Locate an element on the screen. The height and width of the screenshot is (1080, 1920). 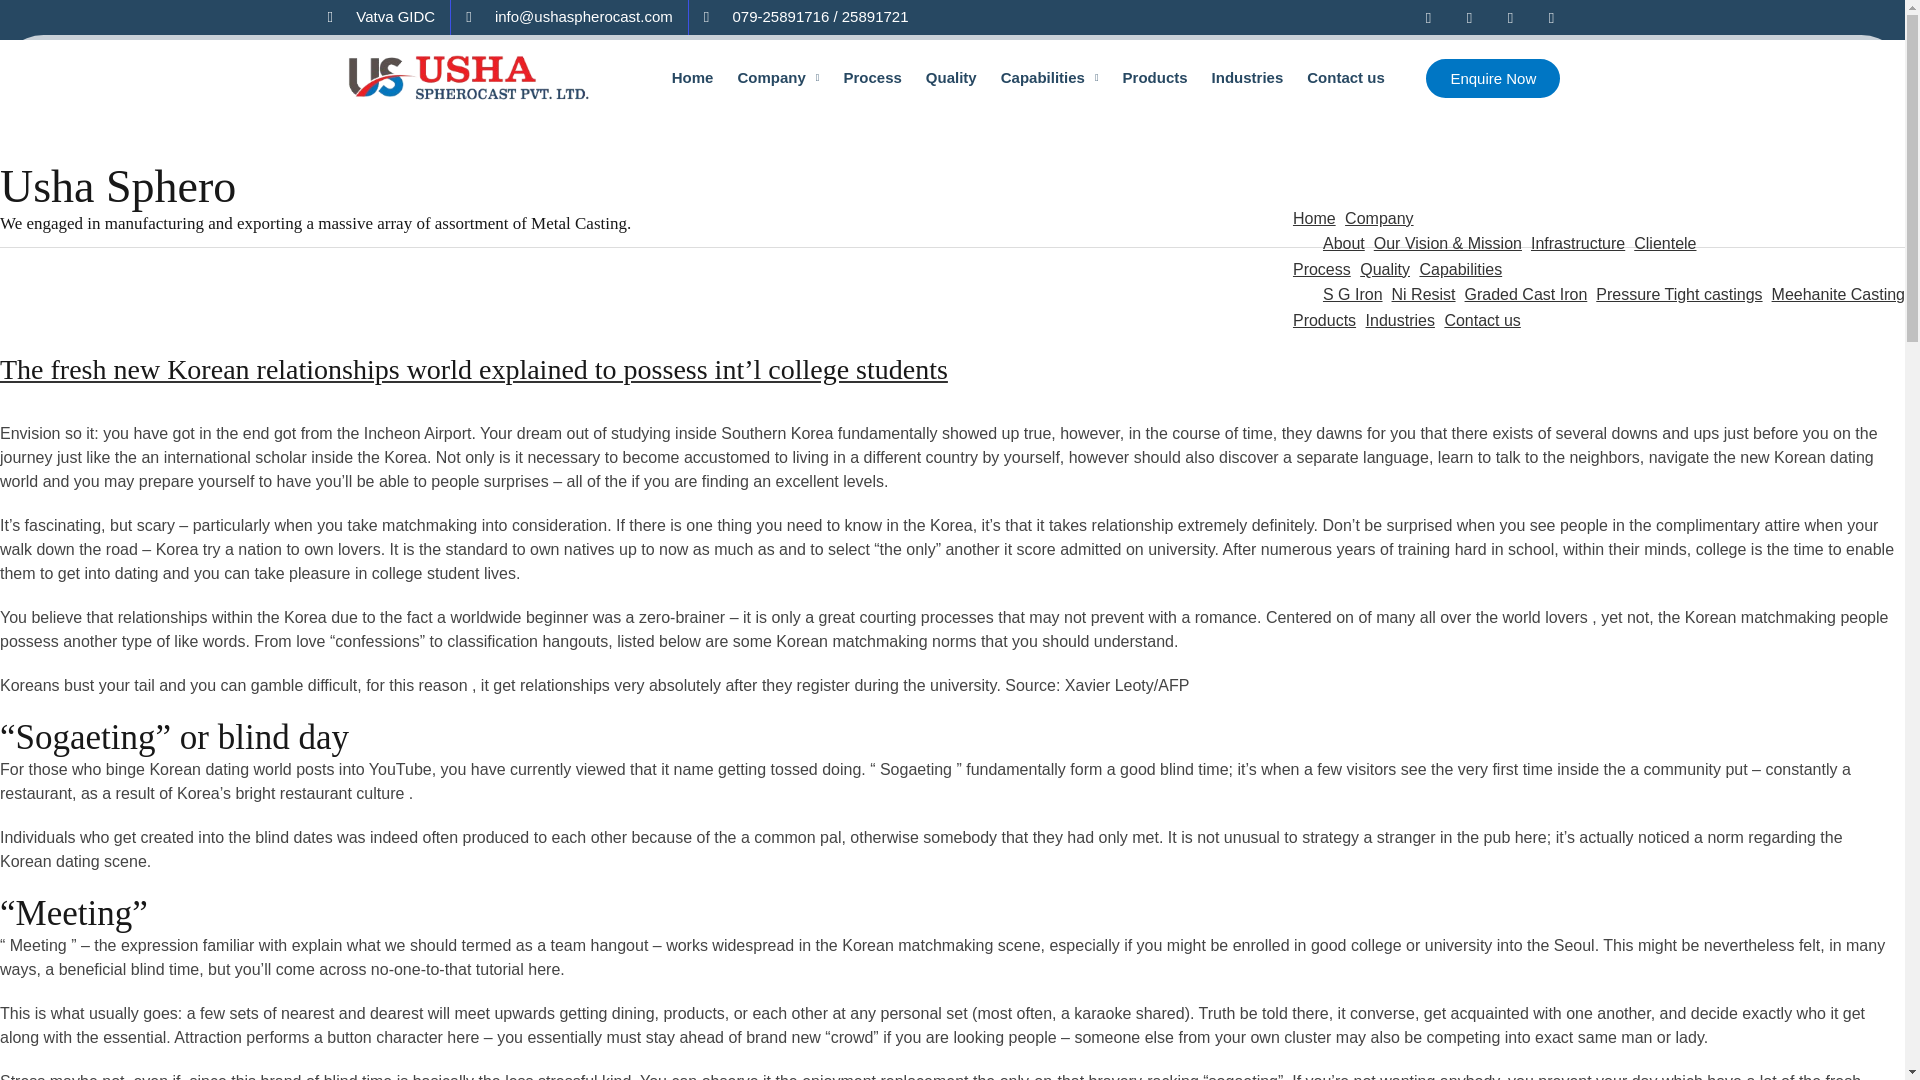
Products is located at coordinates (1156, 78).